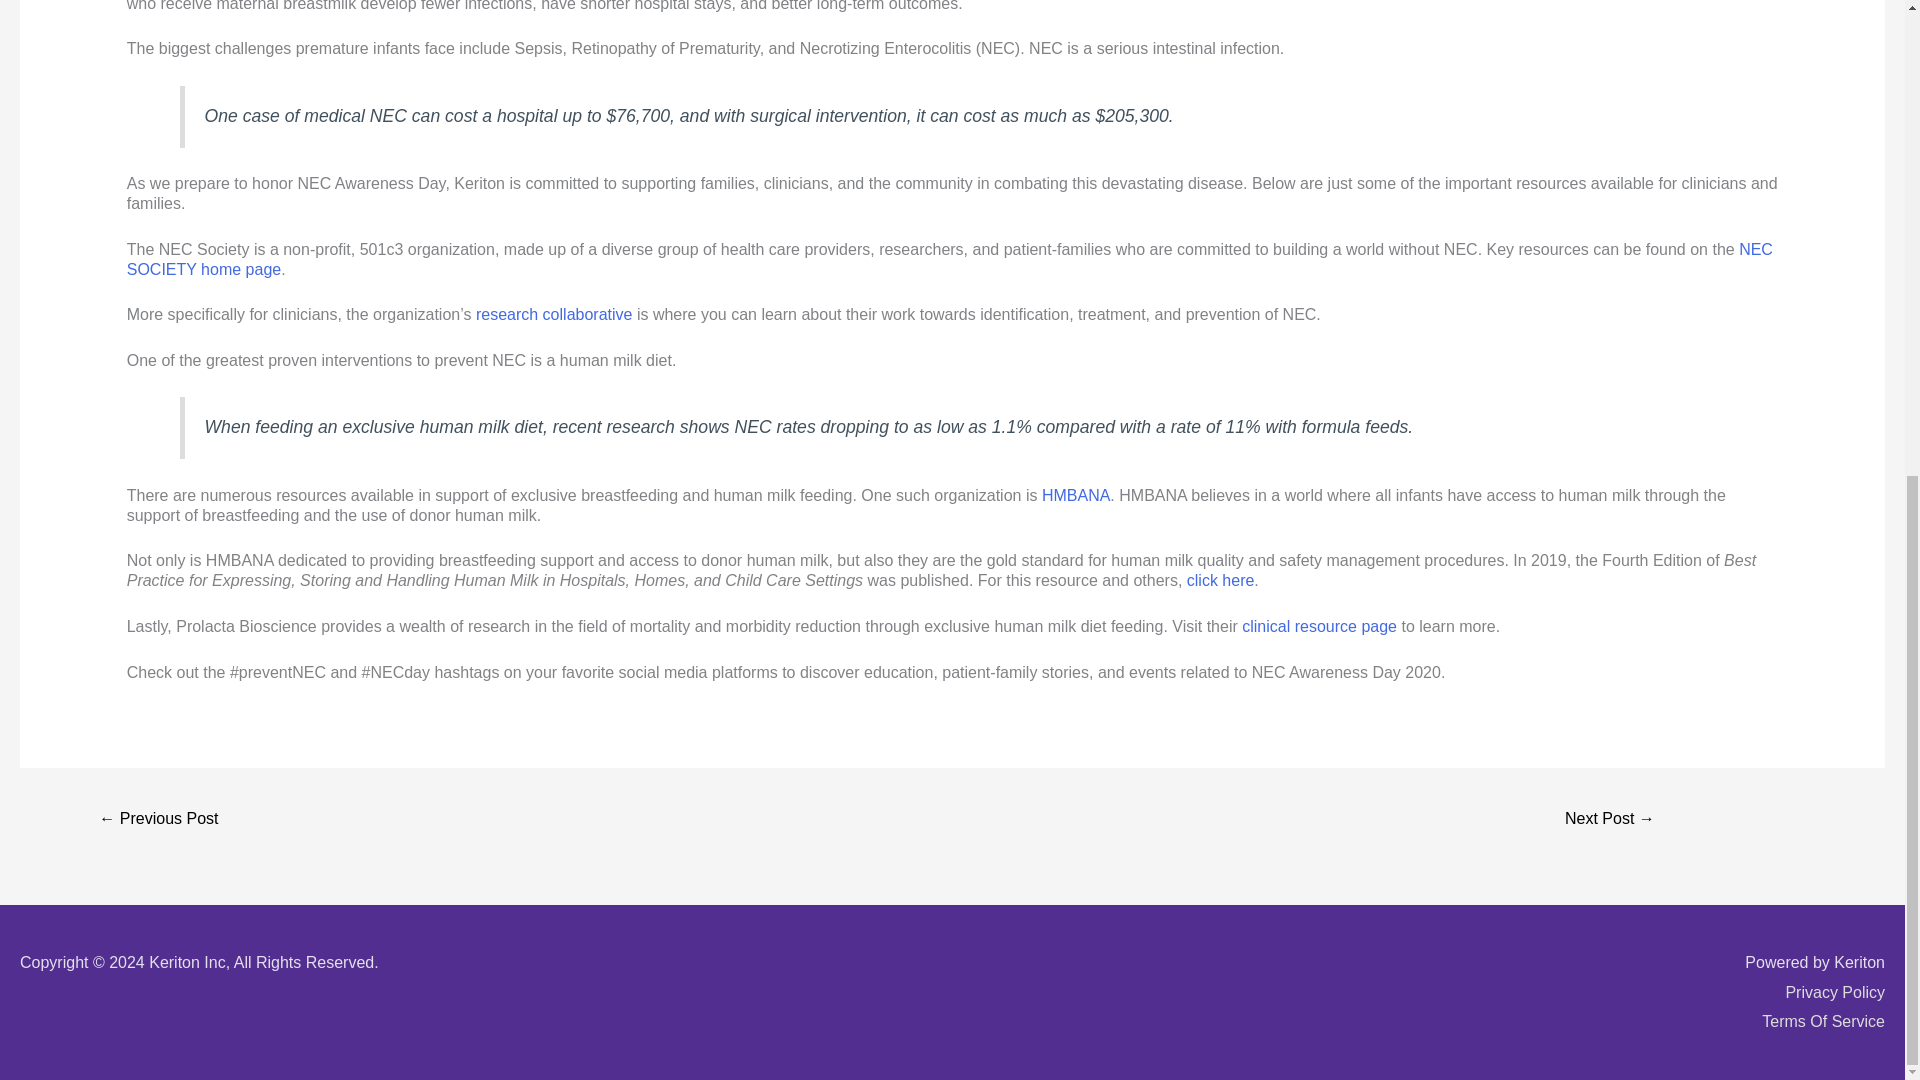 The image size is (1920, 1080). Describe the element at coordinates (1835, 992) in the screenshot. I see `Privacy Policy` at that location.